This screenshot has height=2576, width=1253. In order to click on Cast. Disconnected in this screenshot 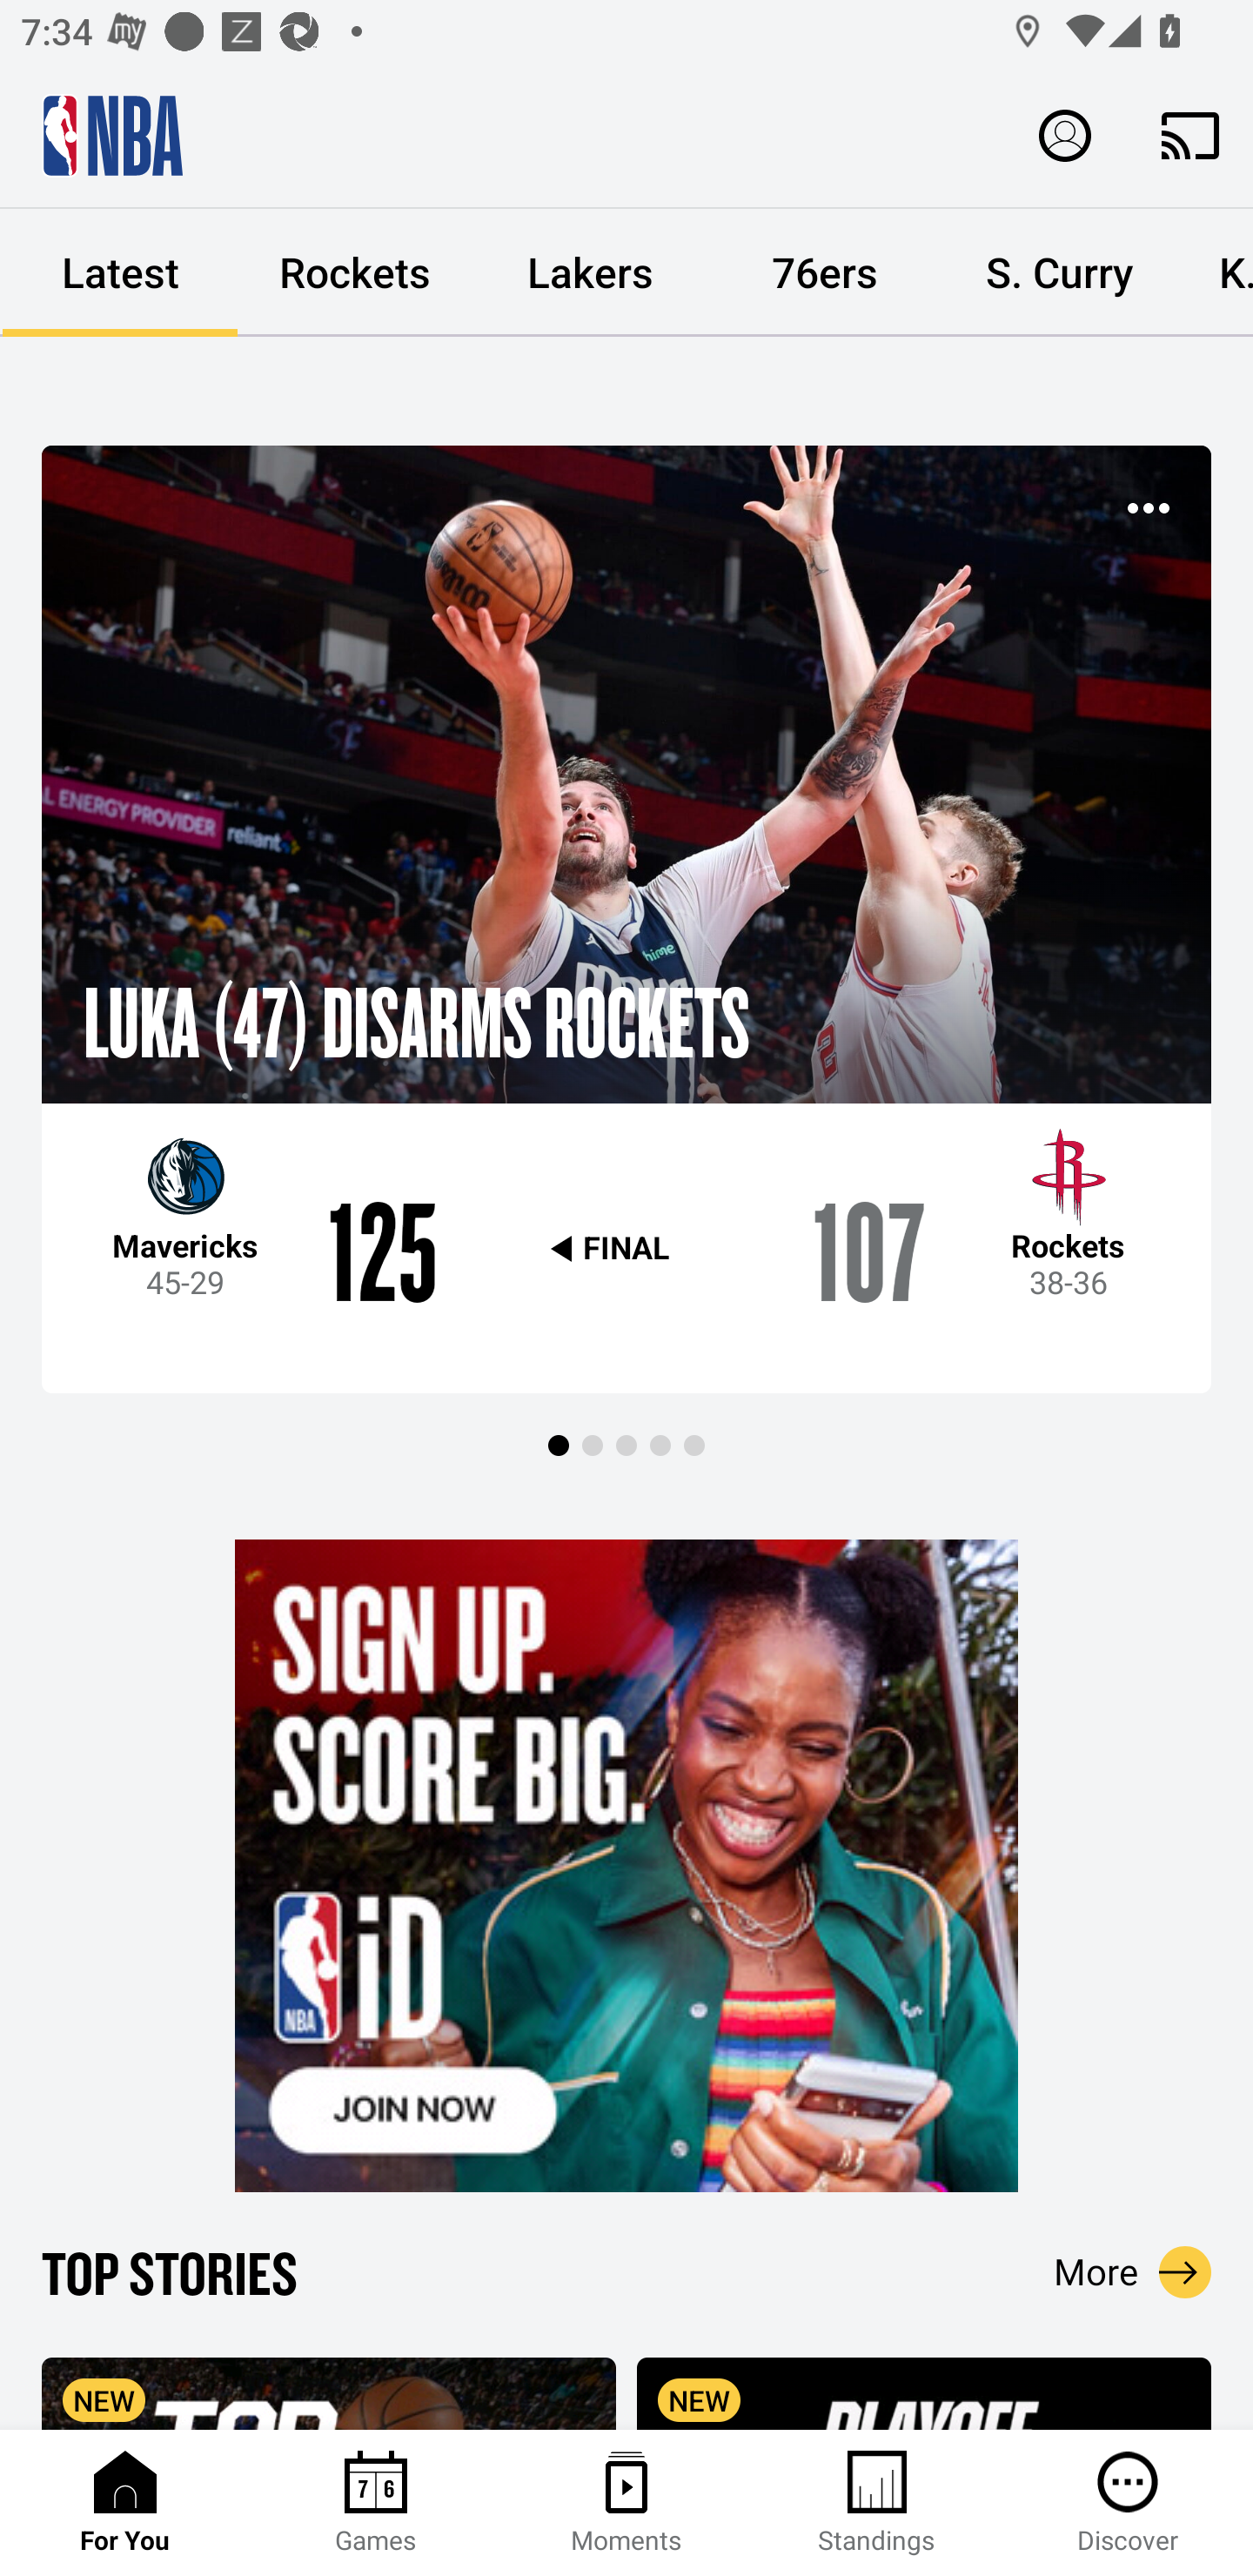, I will do `click(1190, 135)`.